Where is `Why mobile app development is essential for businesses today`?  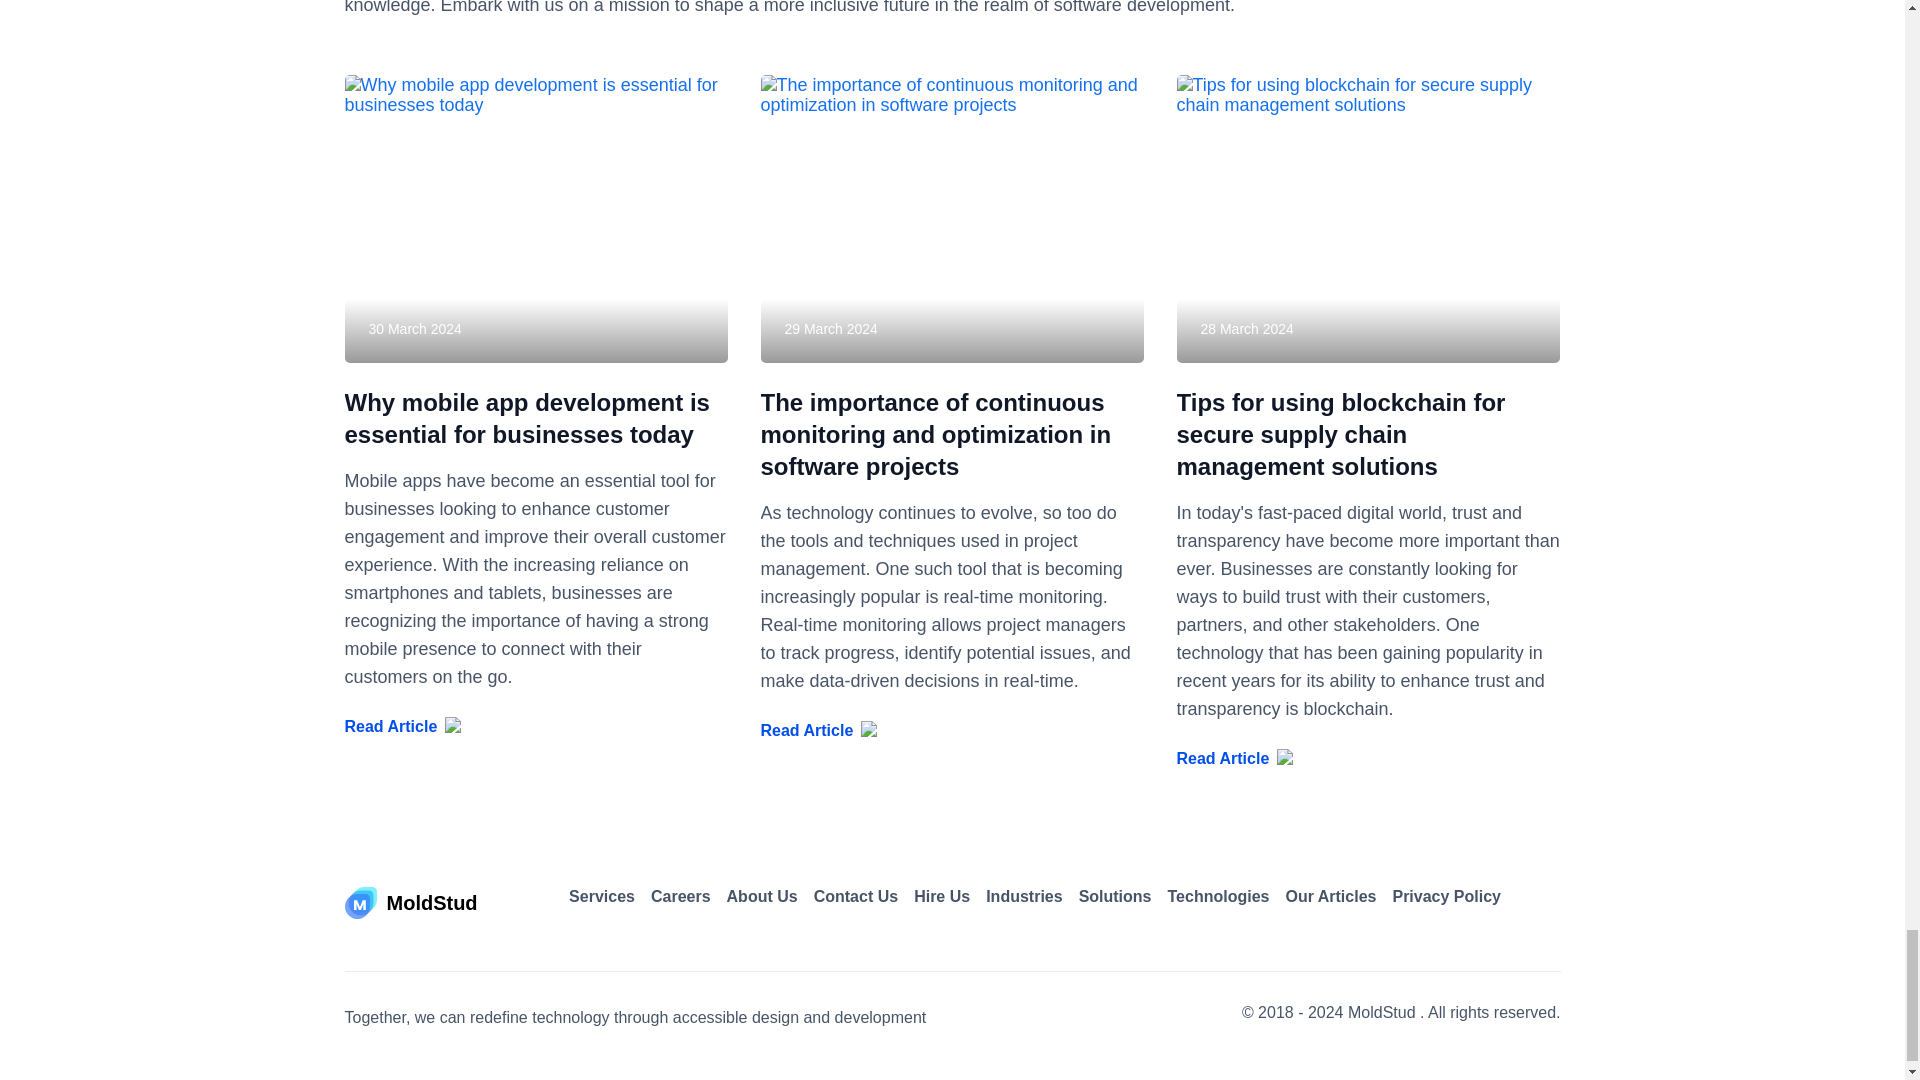
Why mobile app development is essential for businesses today is located at coordinates (526, 418).